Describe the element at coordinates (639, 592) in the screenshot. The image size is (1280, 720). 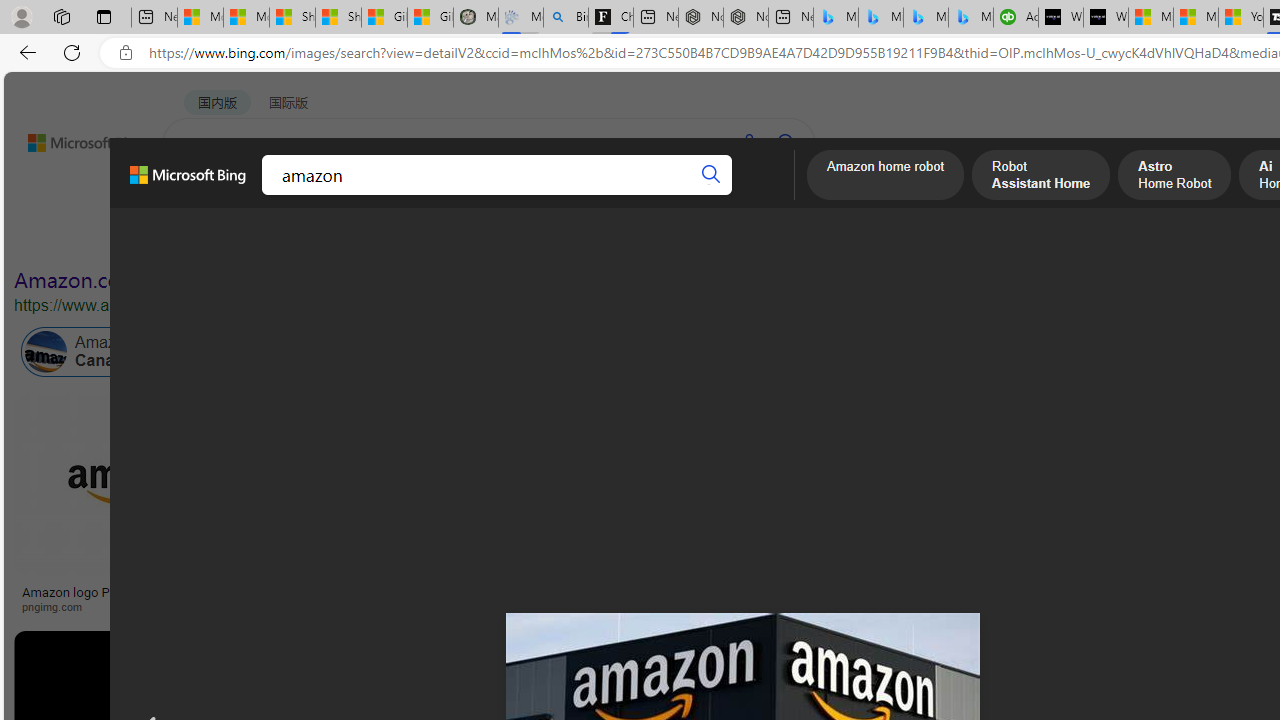
I see `Listen: What's next for Amazon?` at that location.